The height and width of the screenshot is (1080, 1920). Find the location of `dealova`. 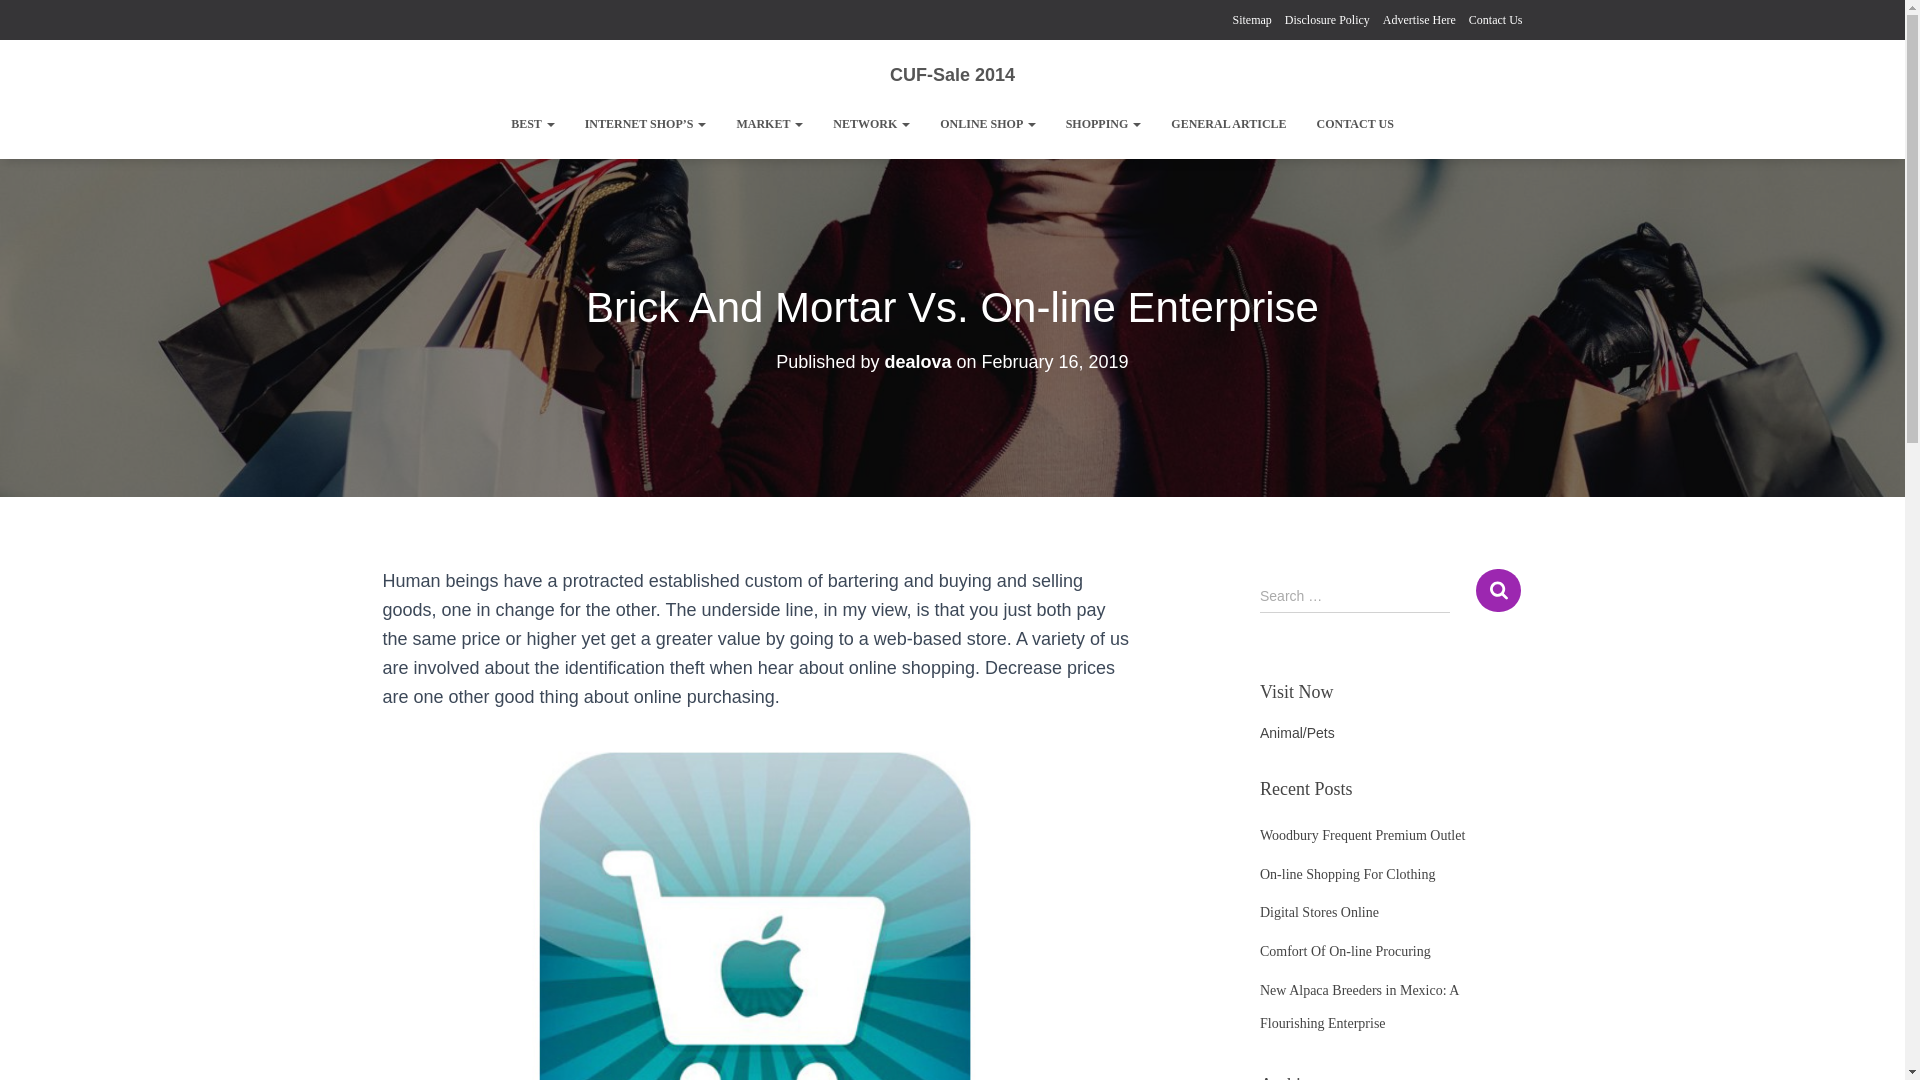

dealova is located at coordinates (916, 362).